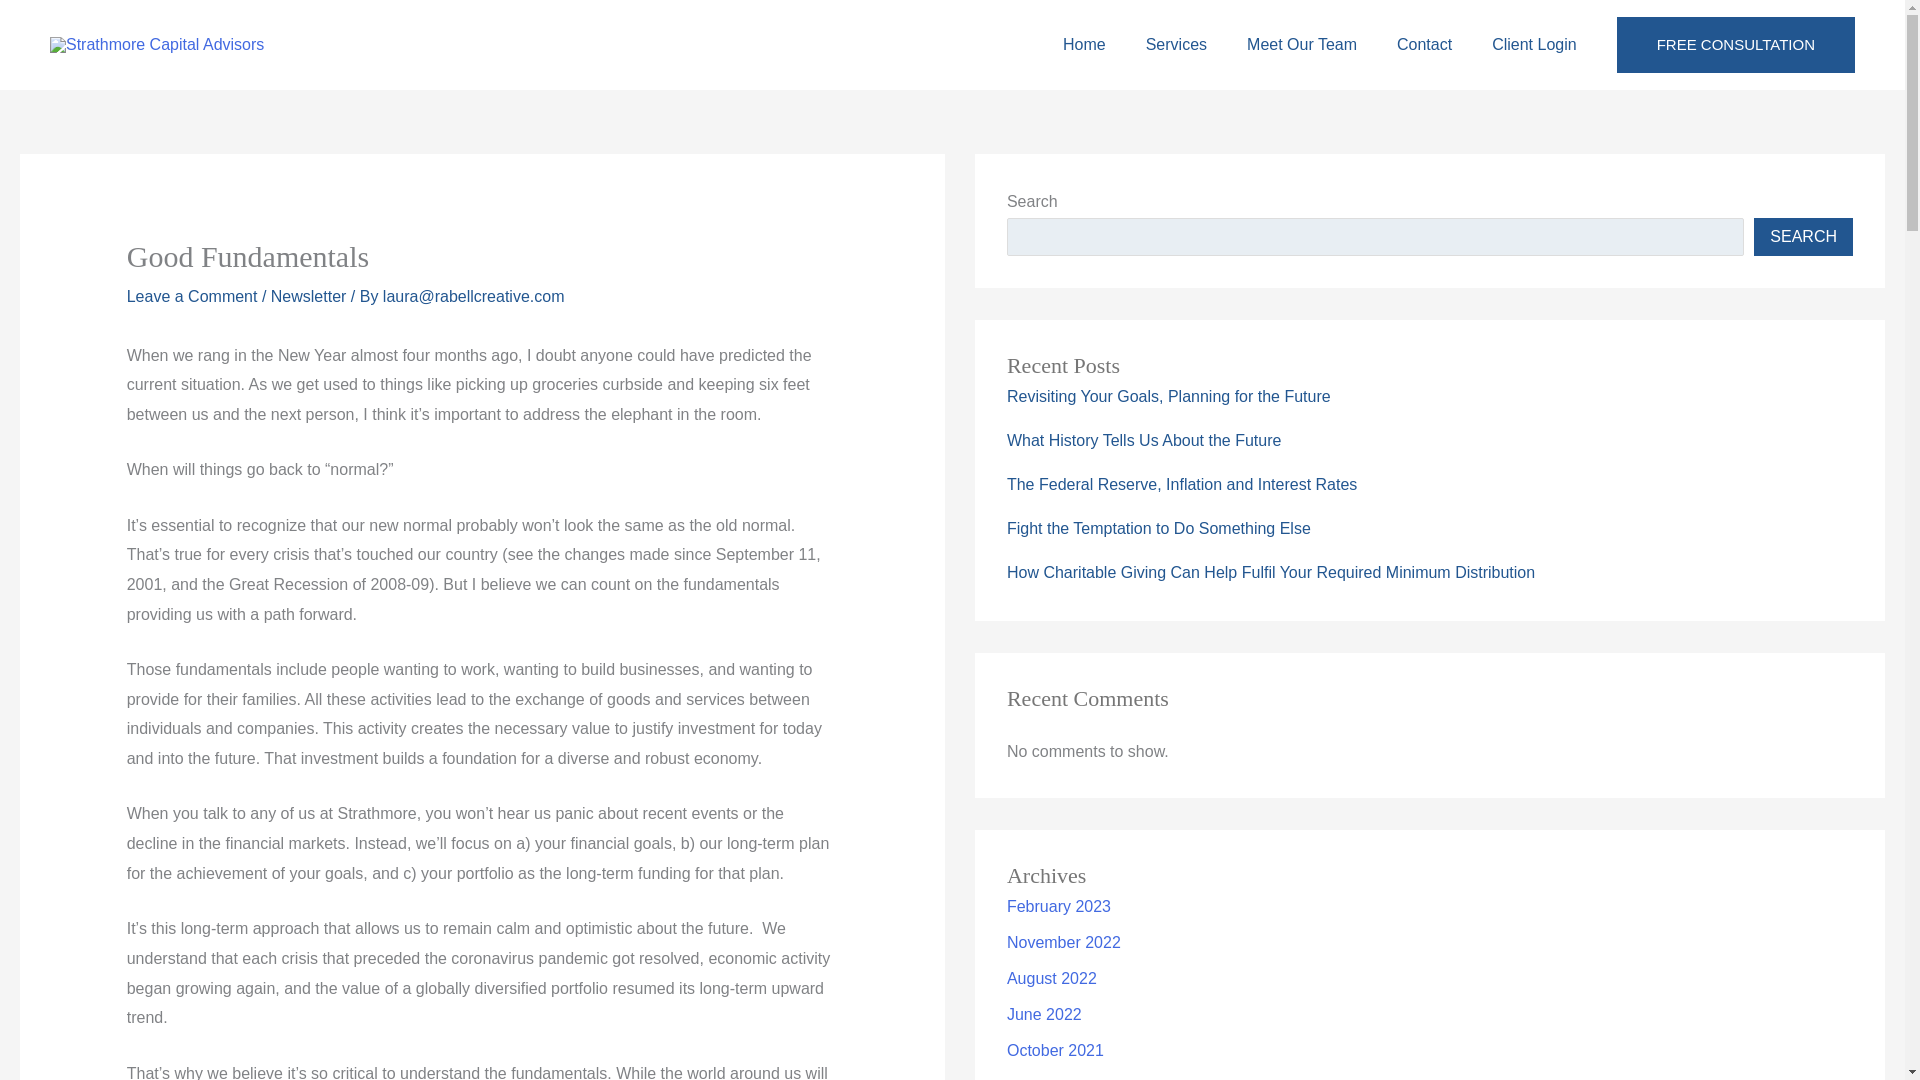  What do you see at coordinates (1534, 44) in the screenshot?
I see `Client Login` at bounding box center [1534, 44].